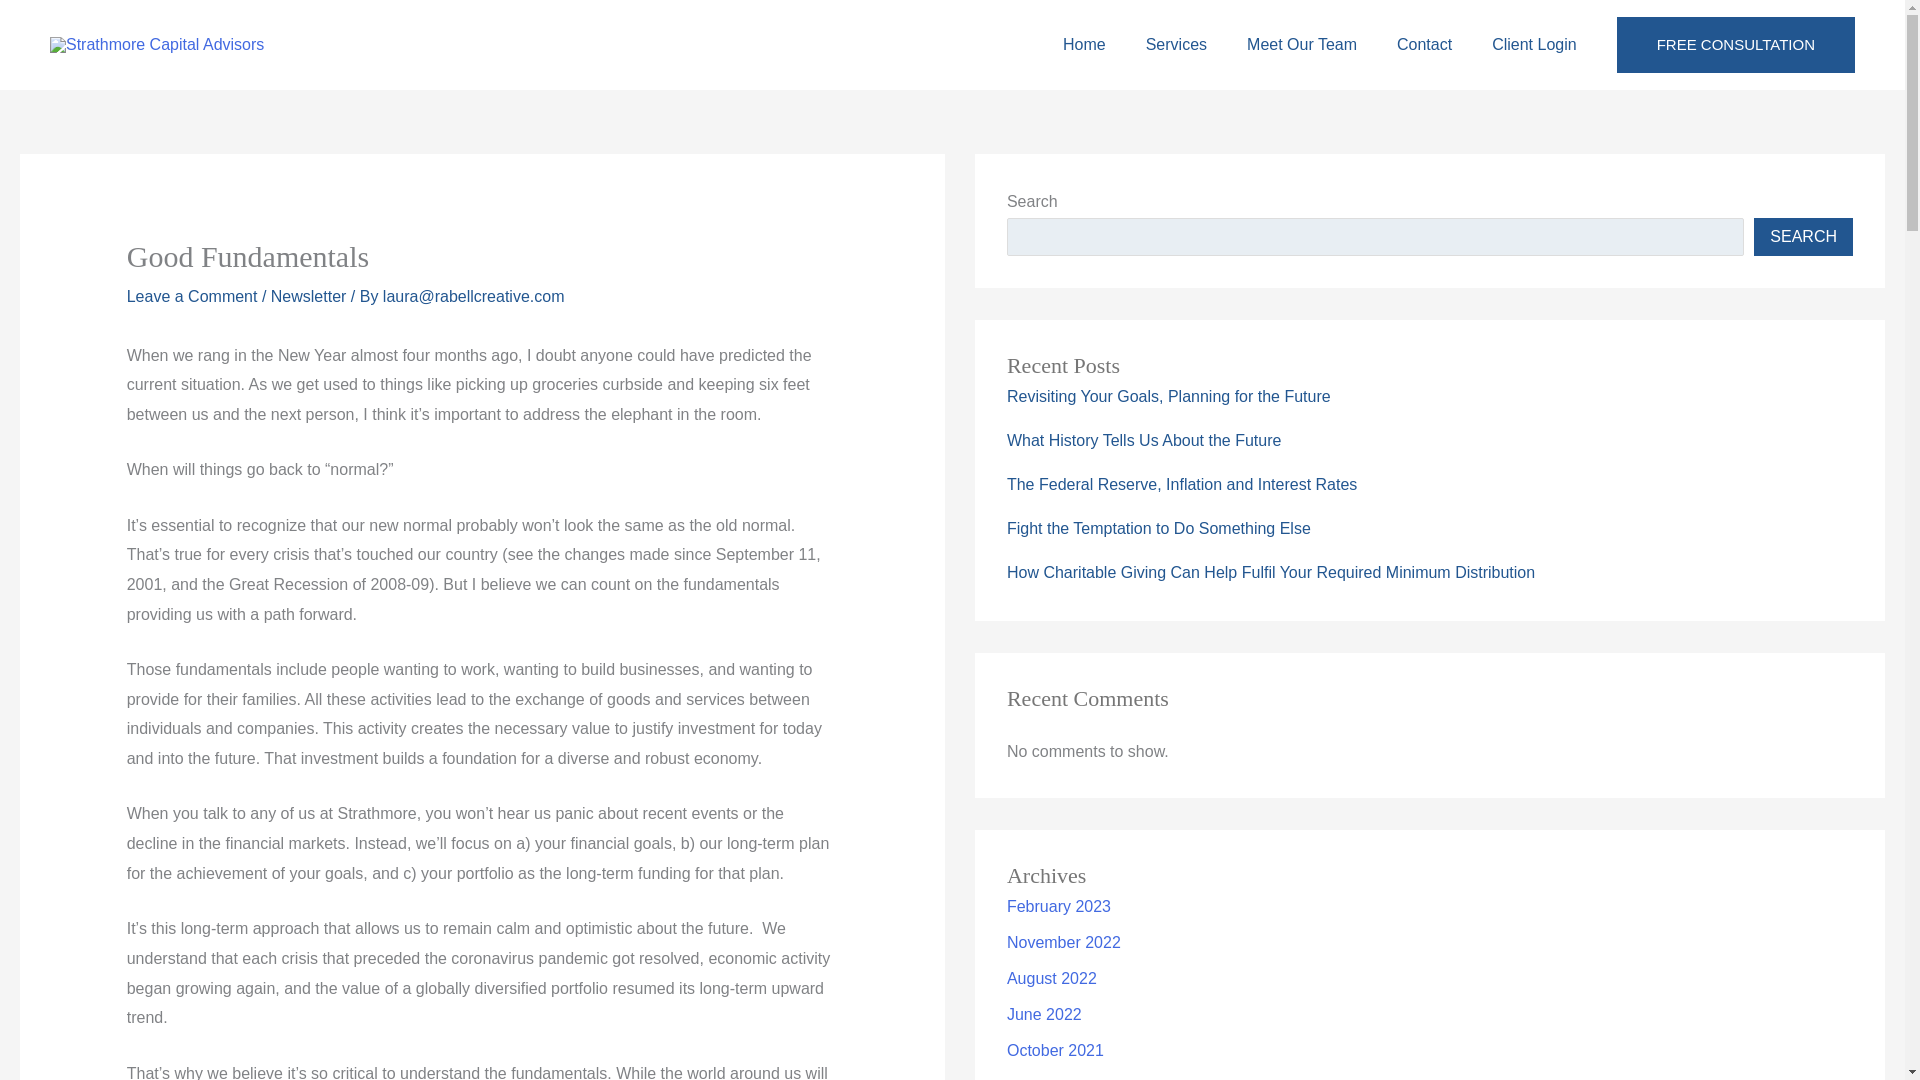  What do you see at coordinates (1534, 44) in the screenshot?
I see `Client Login` at bounding box center [1534, 44].